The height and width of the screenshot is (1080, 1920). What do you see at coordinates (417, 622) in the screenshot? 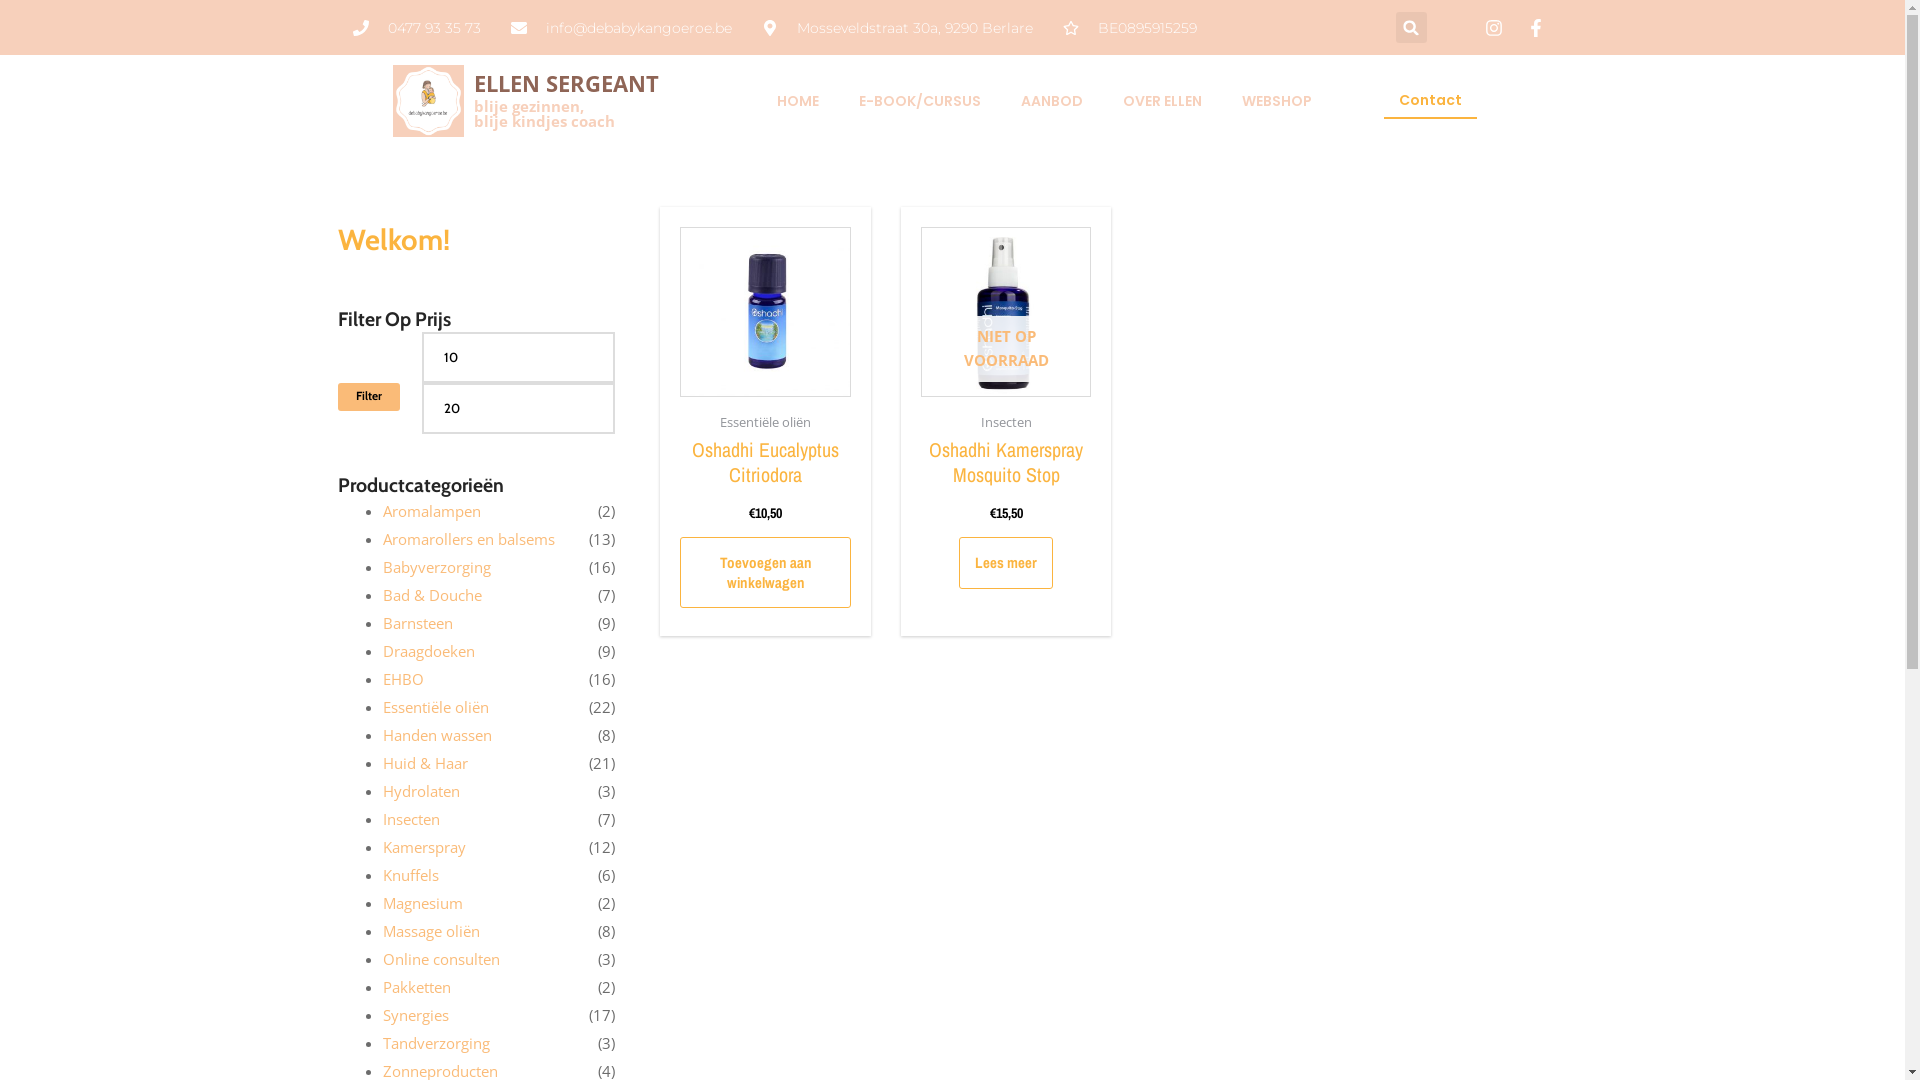
I see `Barnsteen` at bounding box center [417, 622].